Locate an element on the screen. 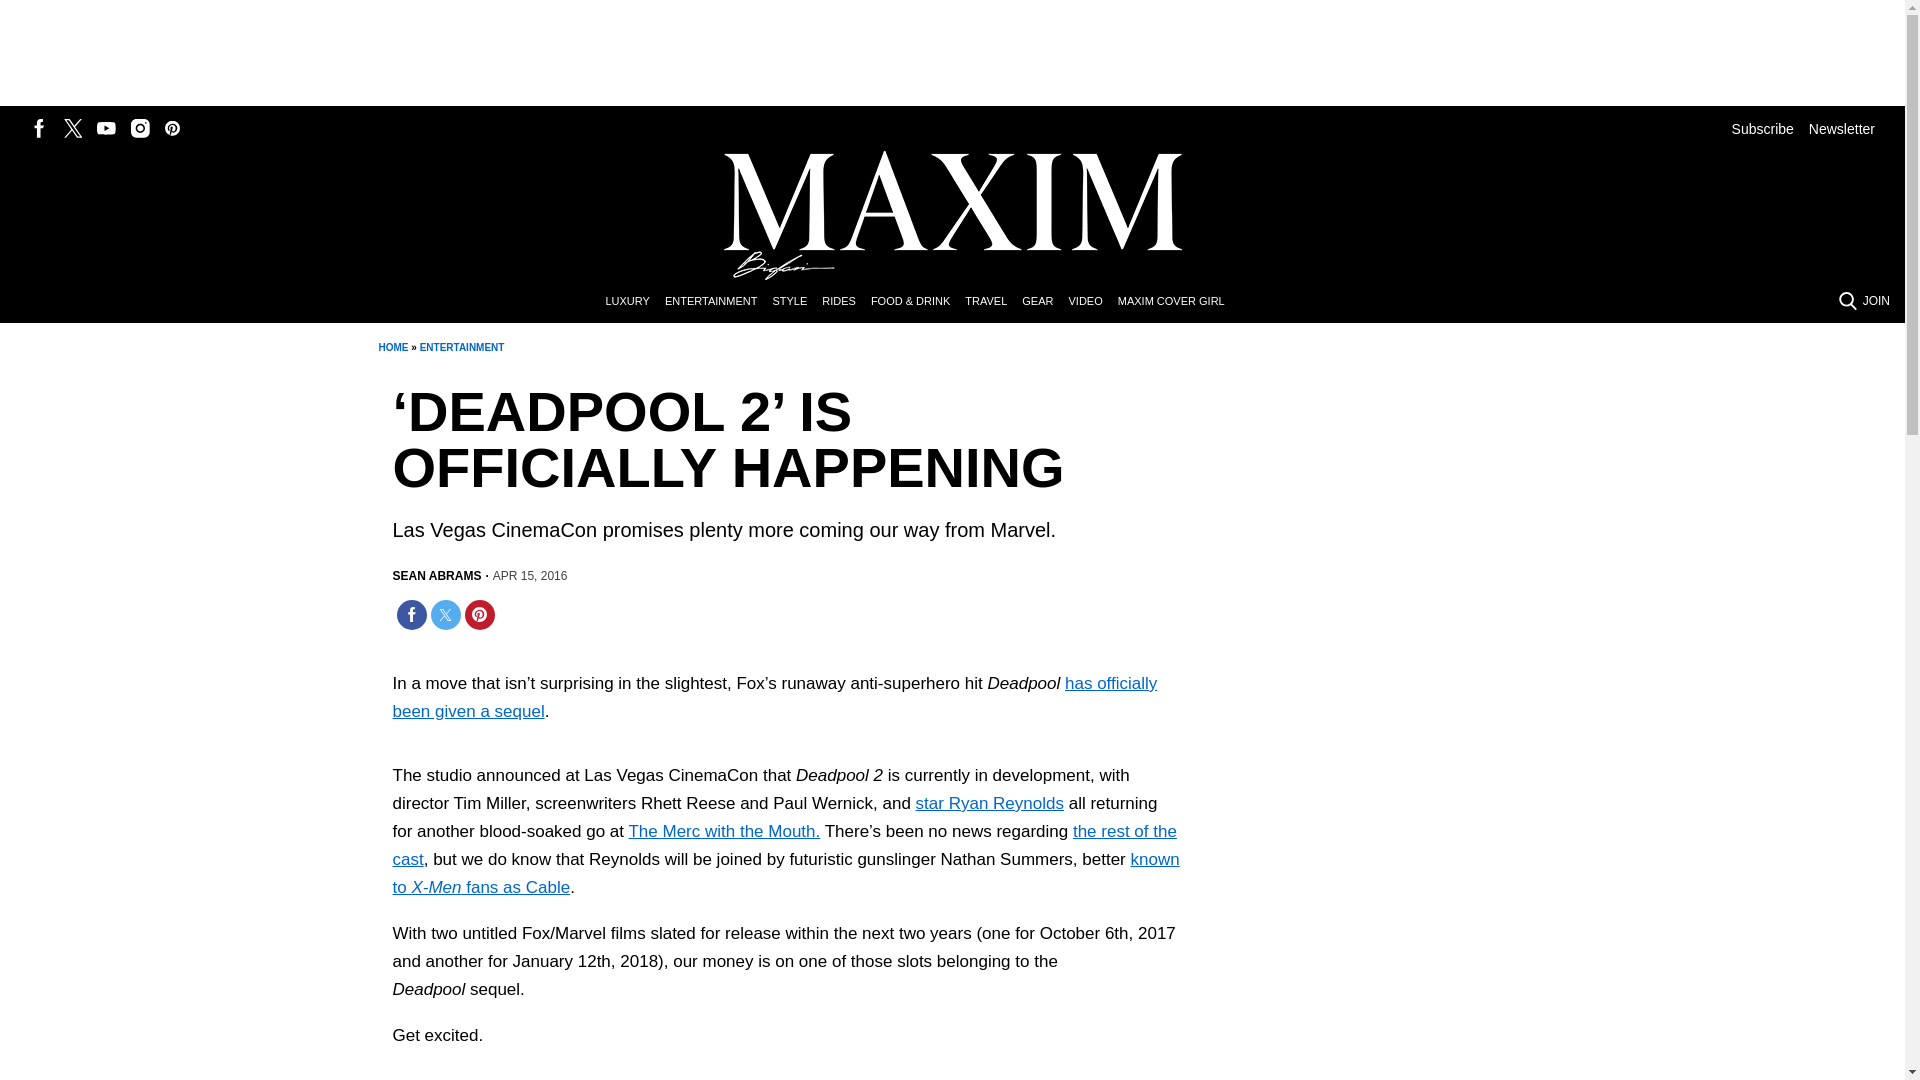 The height and width of the screenshot is (1080, 1920). RIDES is located at coordinates (846, 302).